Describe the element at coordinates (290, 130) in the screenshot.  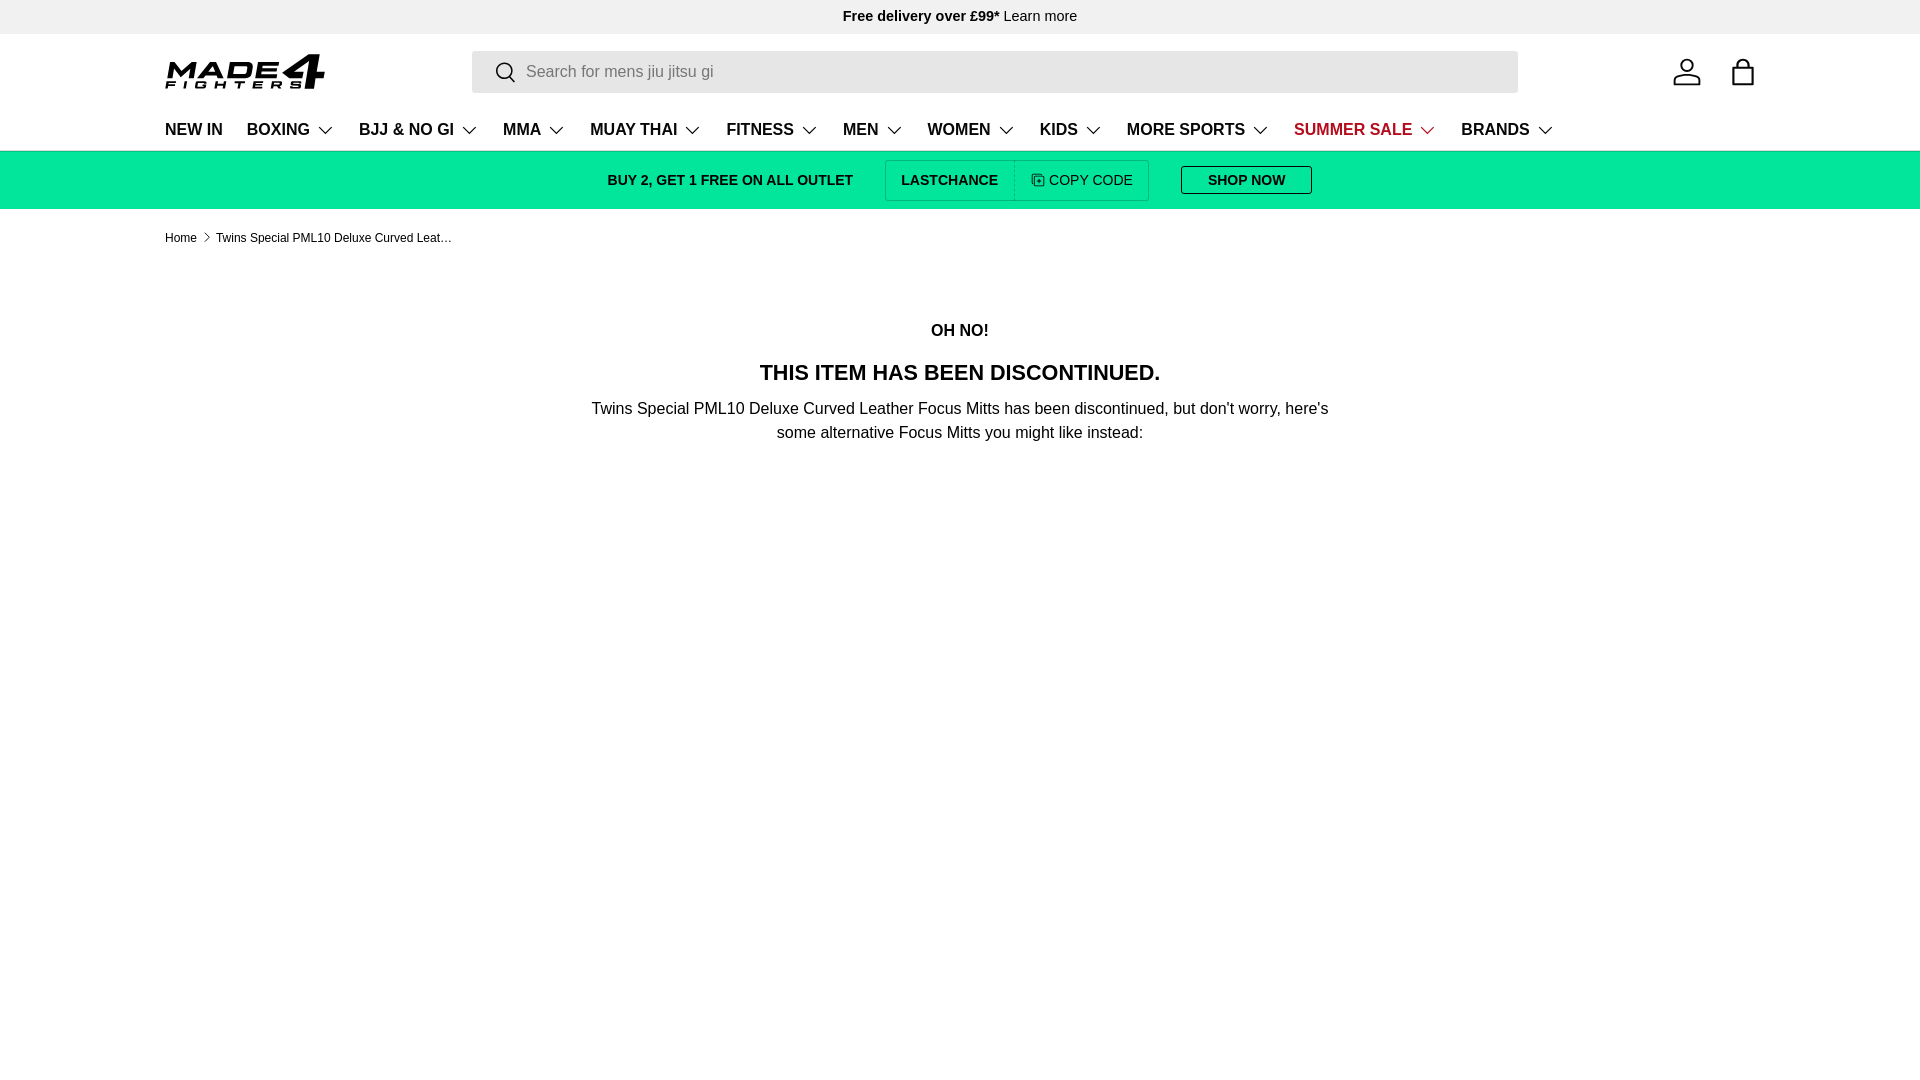
I see `BOXING` at that location.